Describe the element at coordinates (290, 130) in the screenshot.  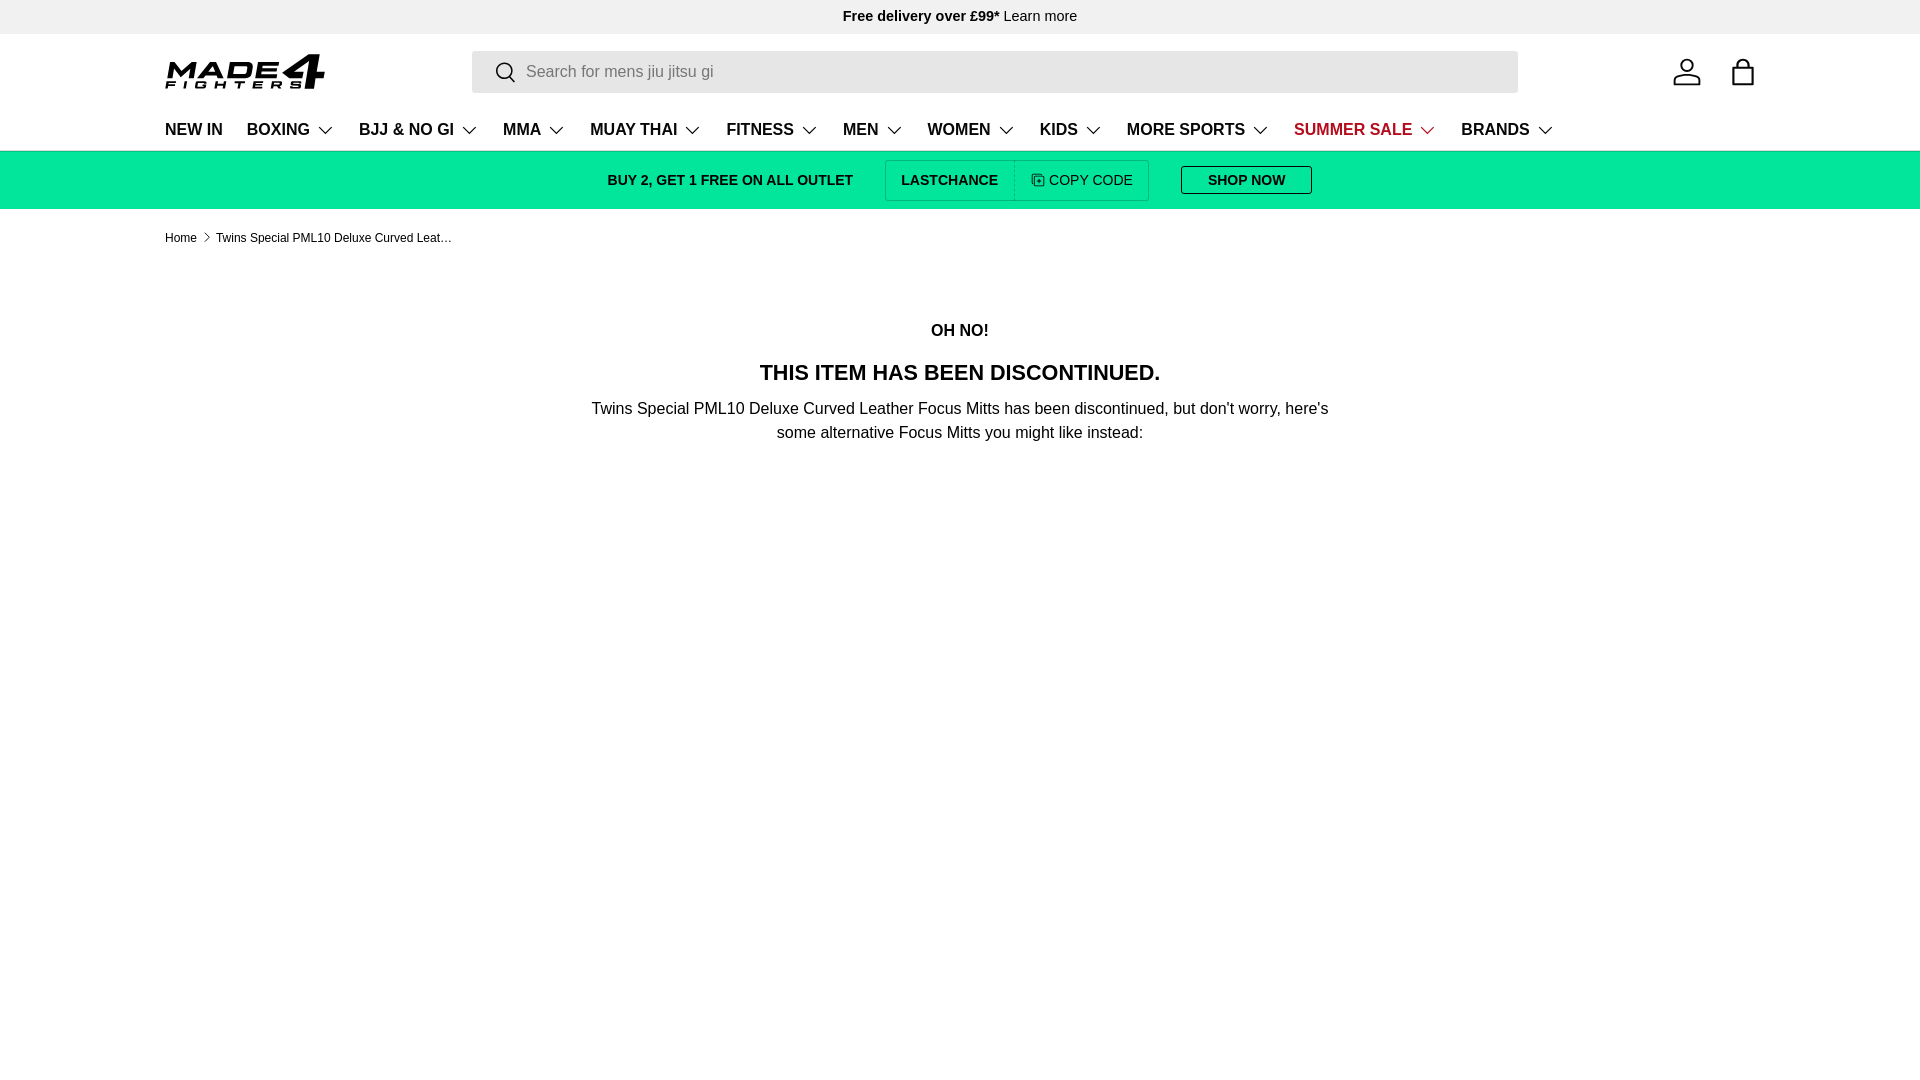
I see `BOXING` at that location.